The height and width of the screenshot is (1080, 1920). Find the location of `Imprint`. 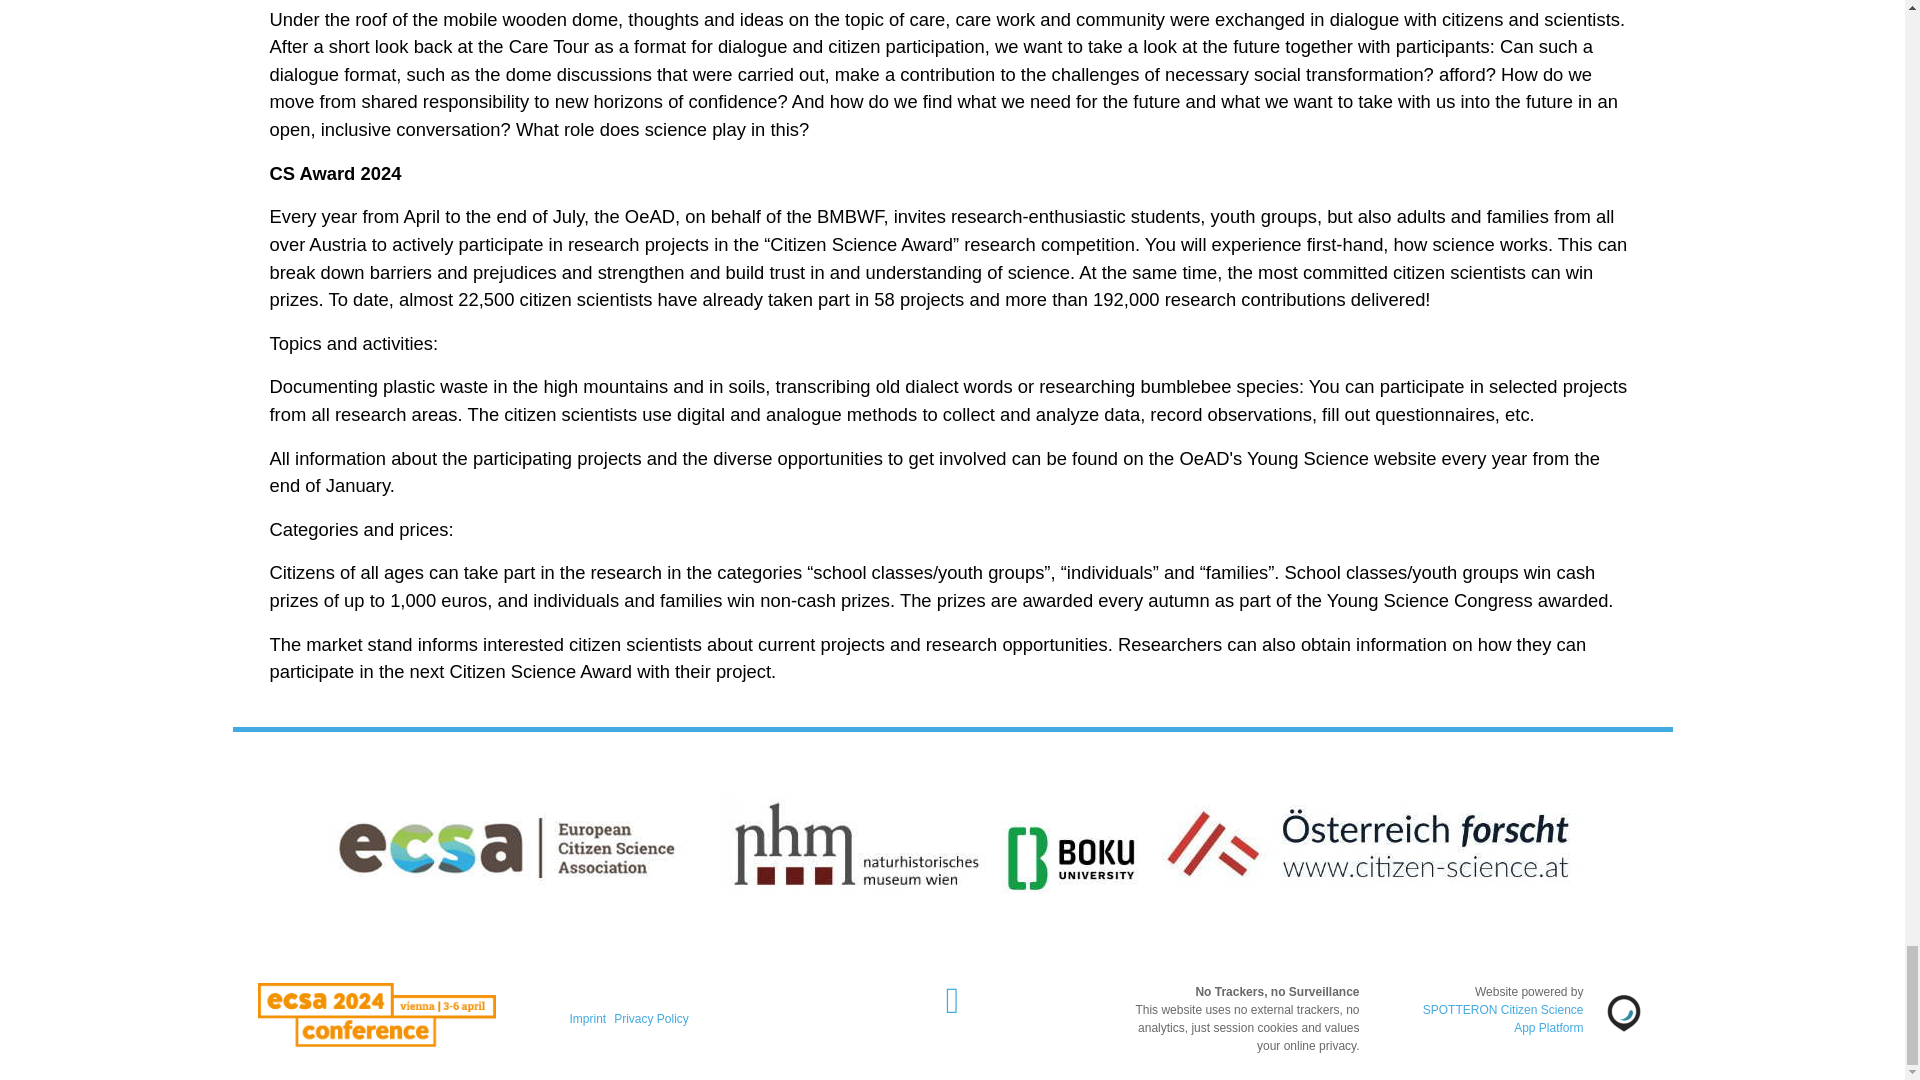

Imprint is located at coordinates (588, 1018).